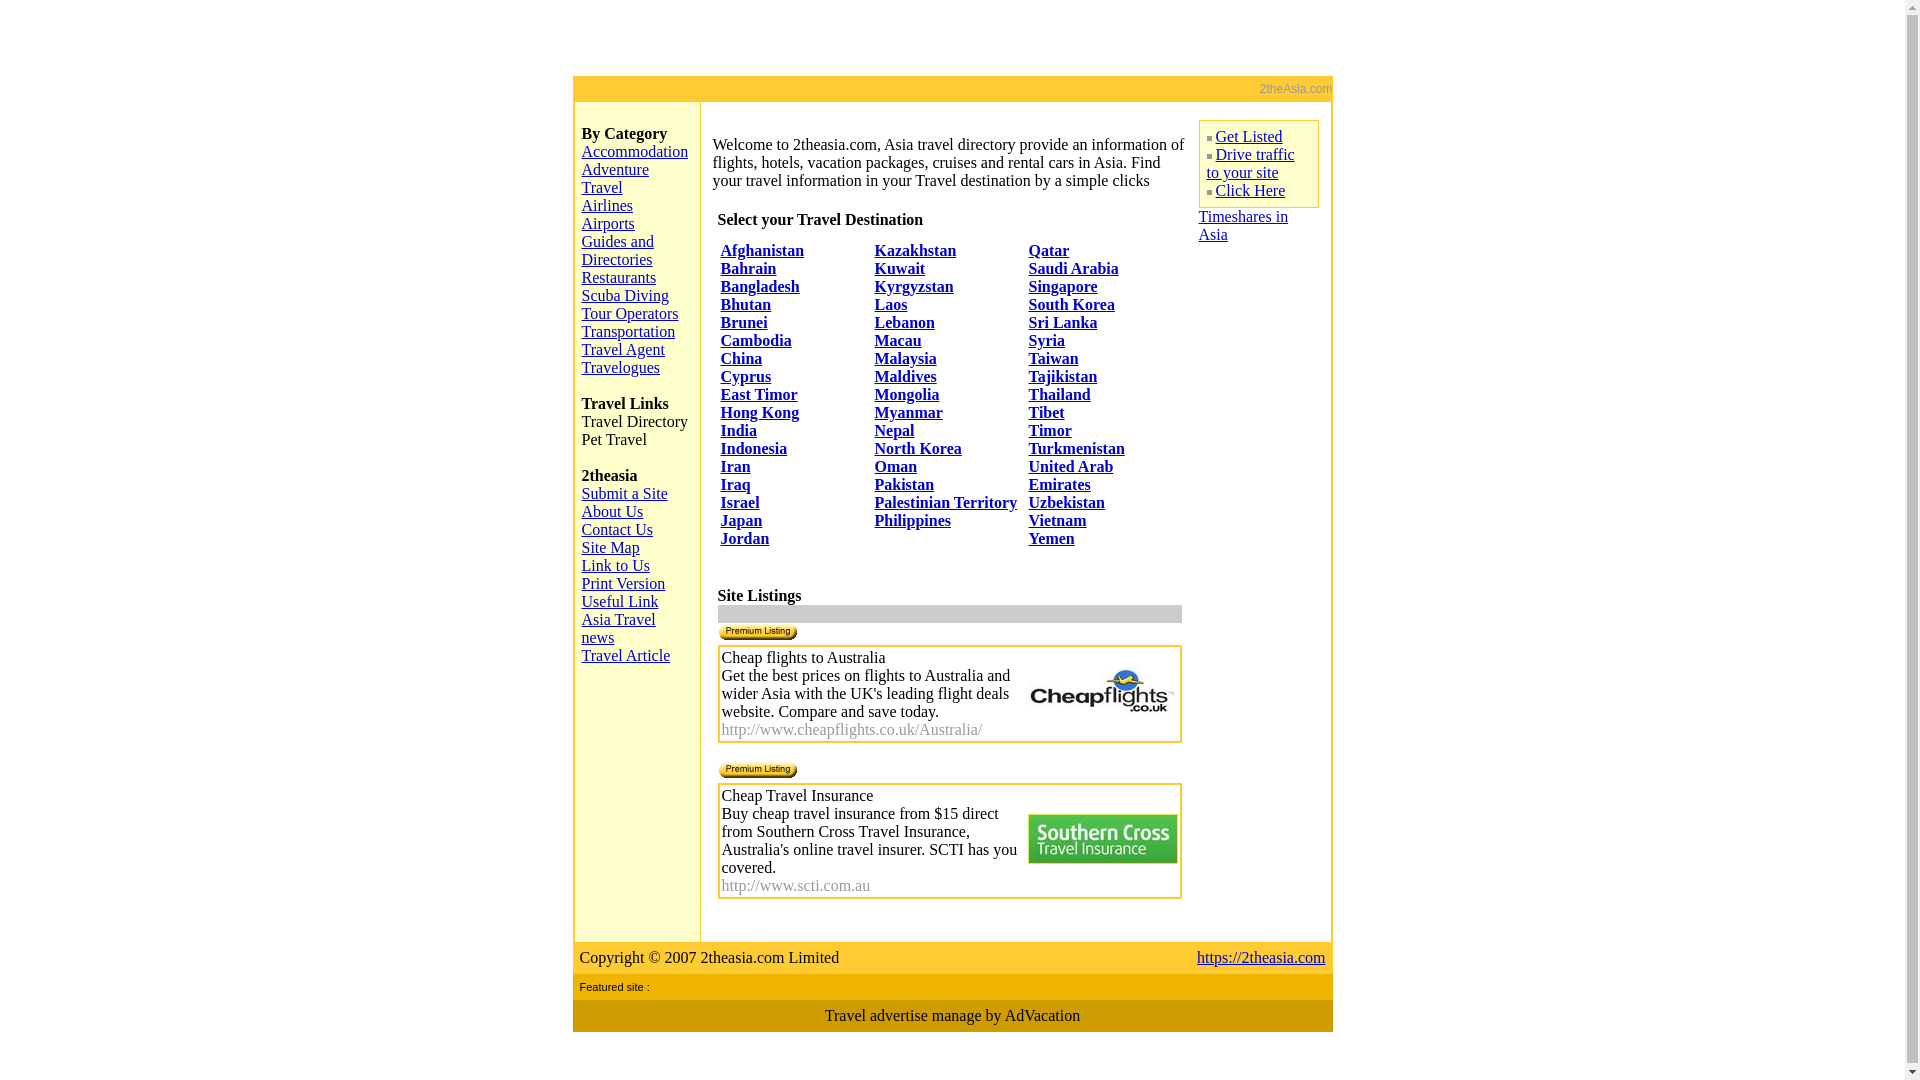  Describe the element at coordinates (618, 530) in the screenshot. I see `Contact Us` at that location.